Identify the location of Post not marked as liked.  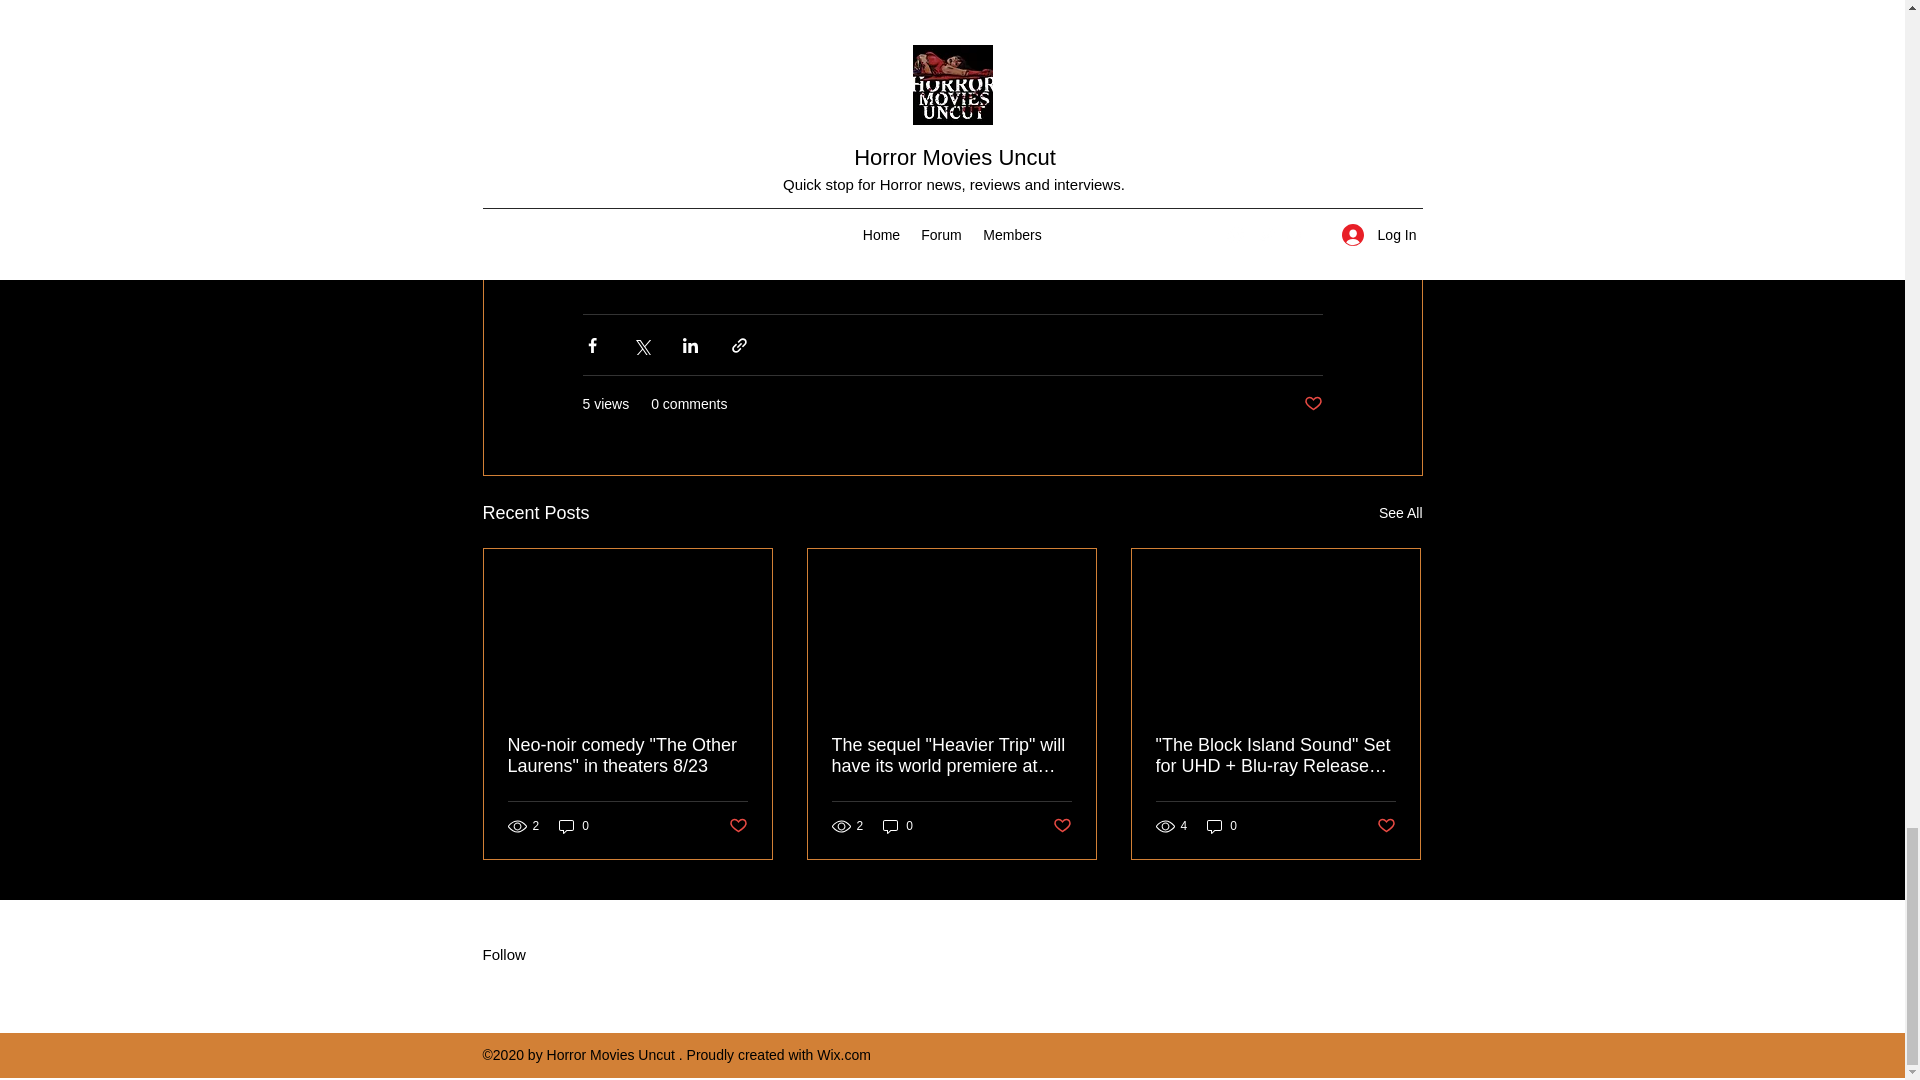
(1312, 404).